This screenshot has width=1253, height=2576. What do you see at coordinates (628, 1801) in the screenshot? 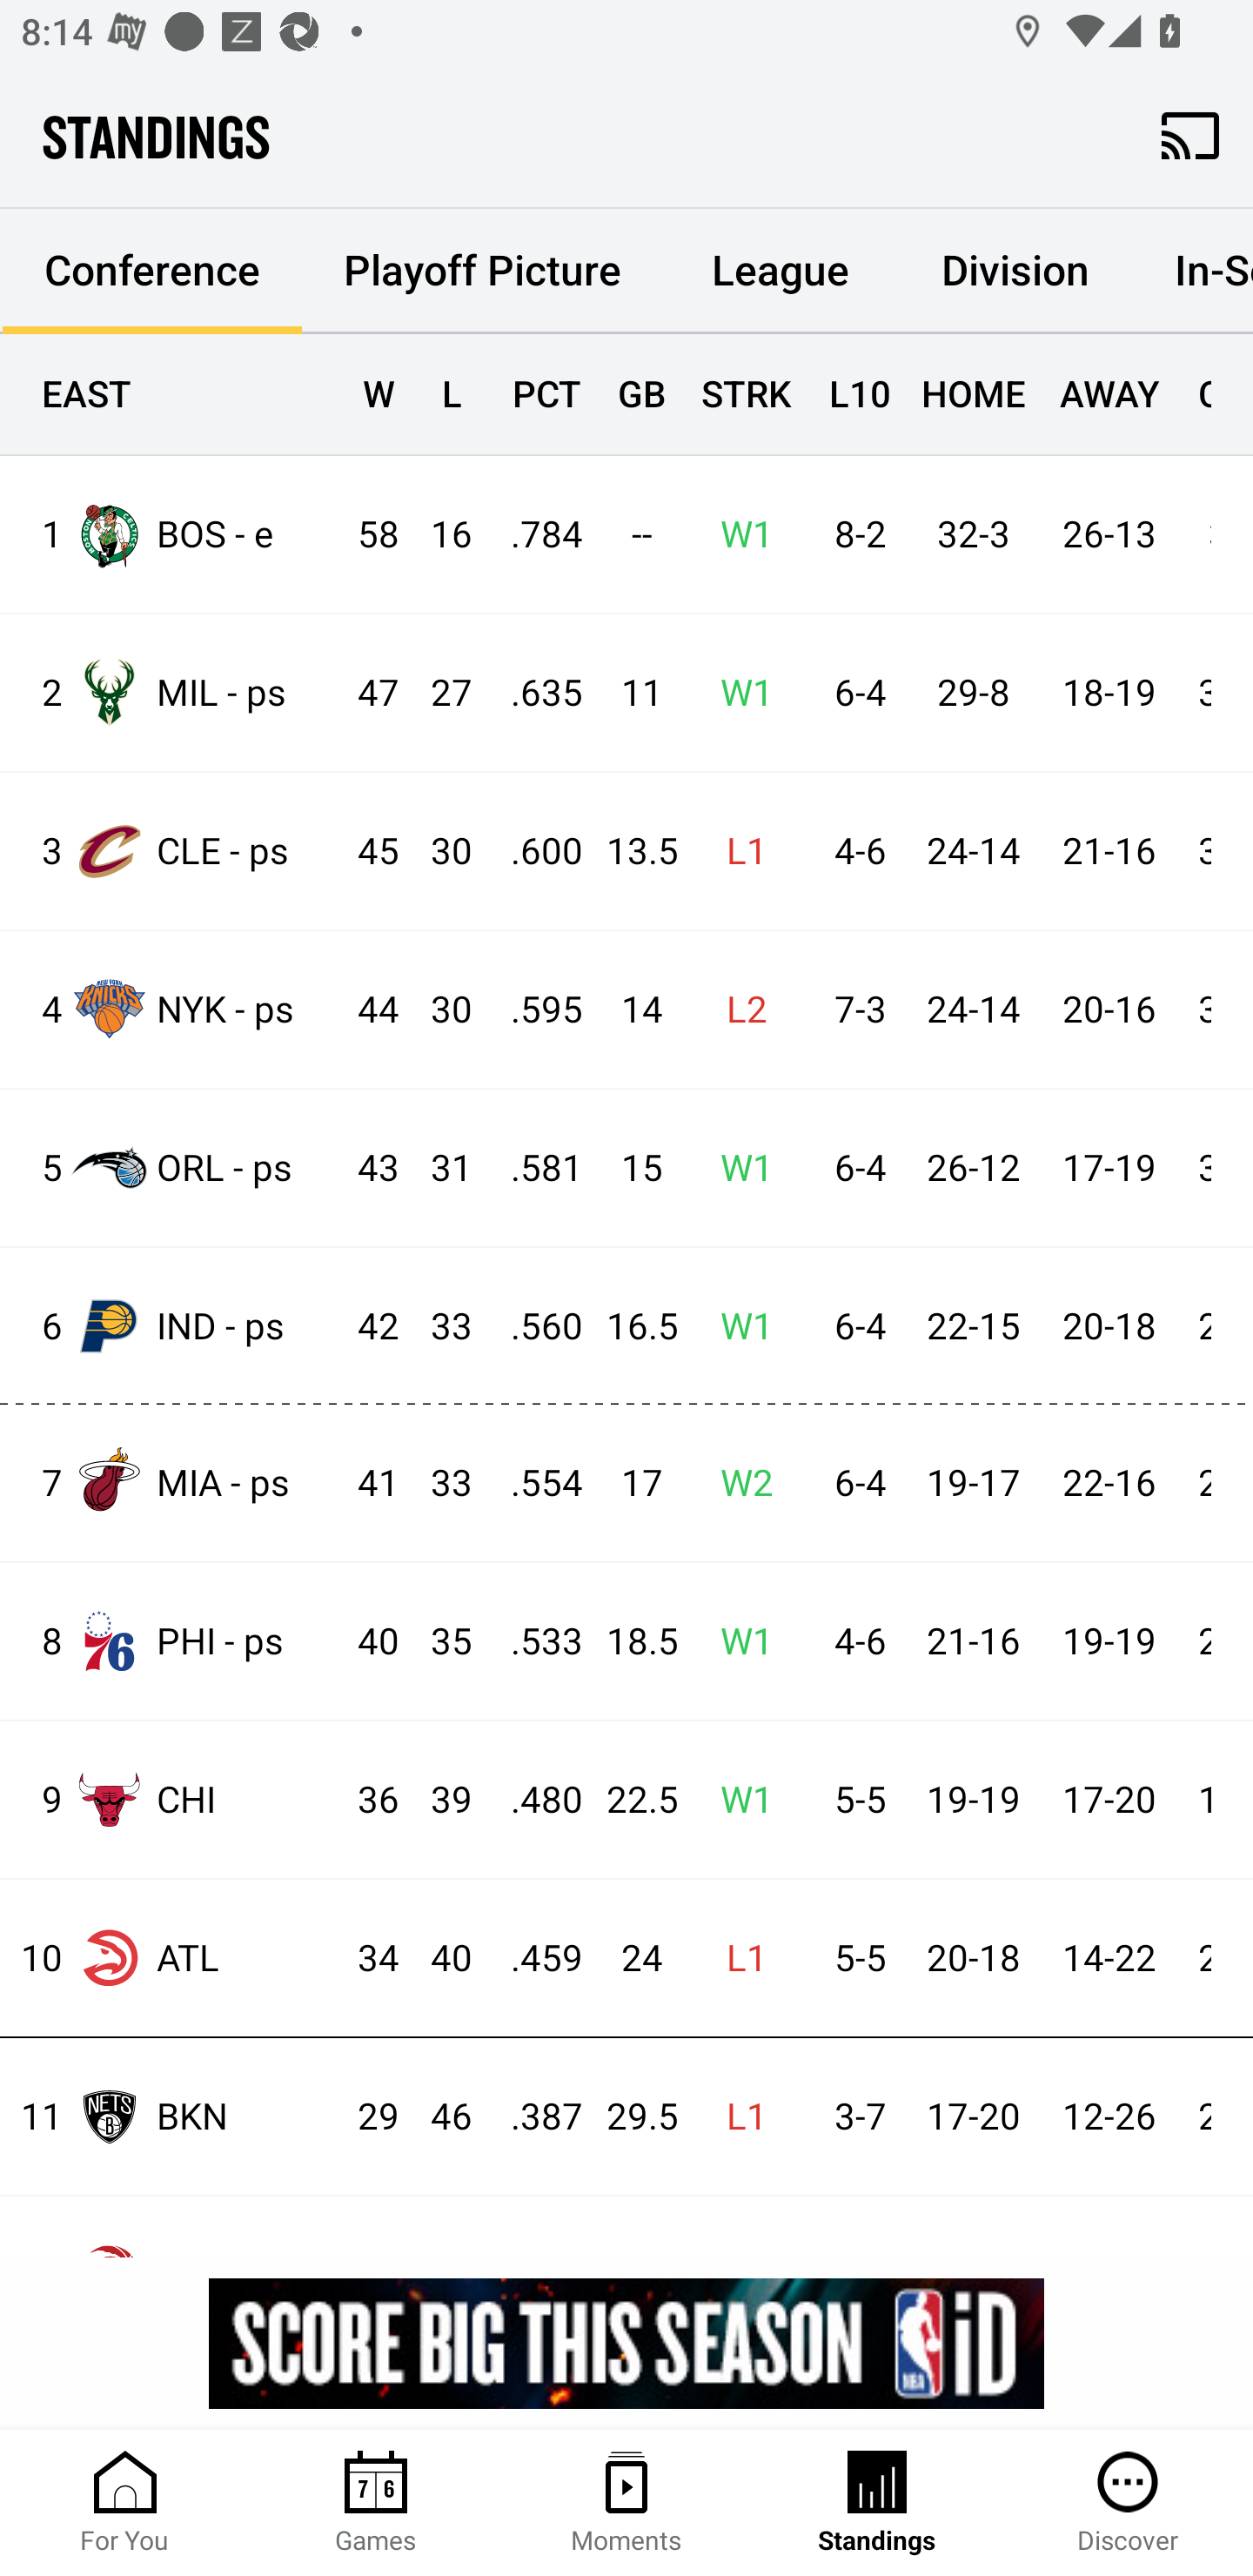
I see `22.5` at bounding box center [628, 1801].